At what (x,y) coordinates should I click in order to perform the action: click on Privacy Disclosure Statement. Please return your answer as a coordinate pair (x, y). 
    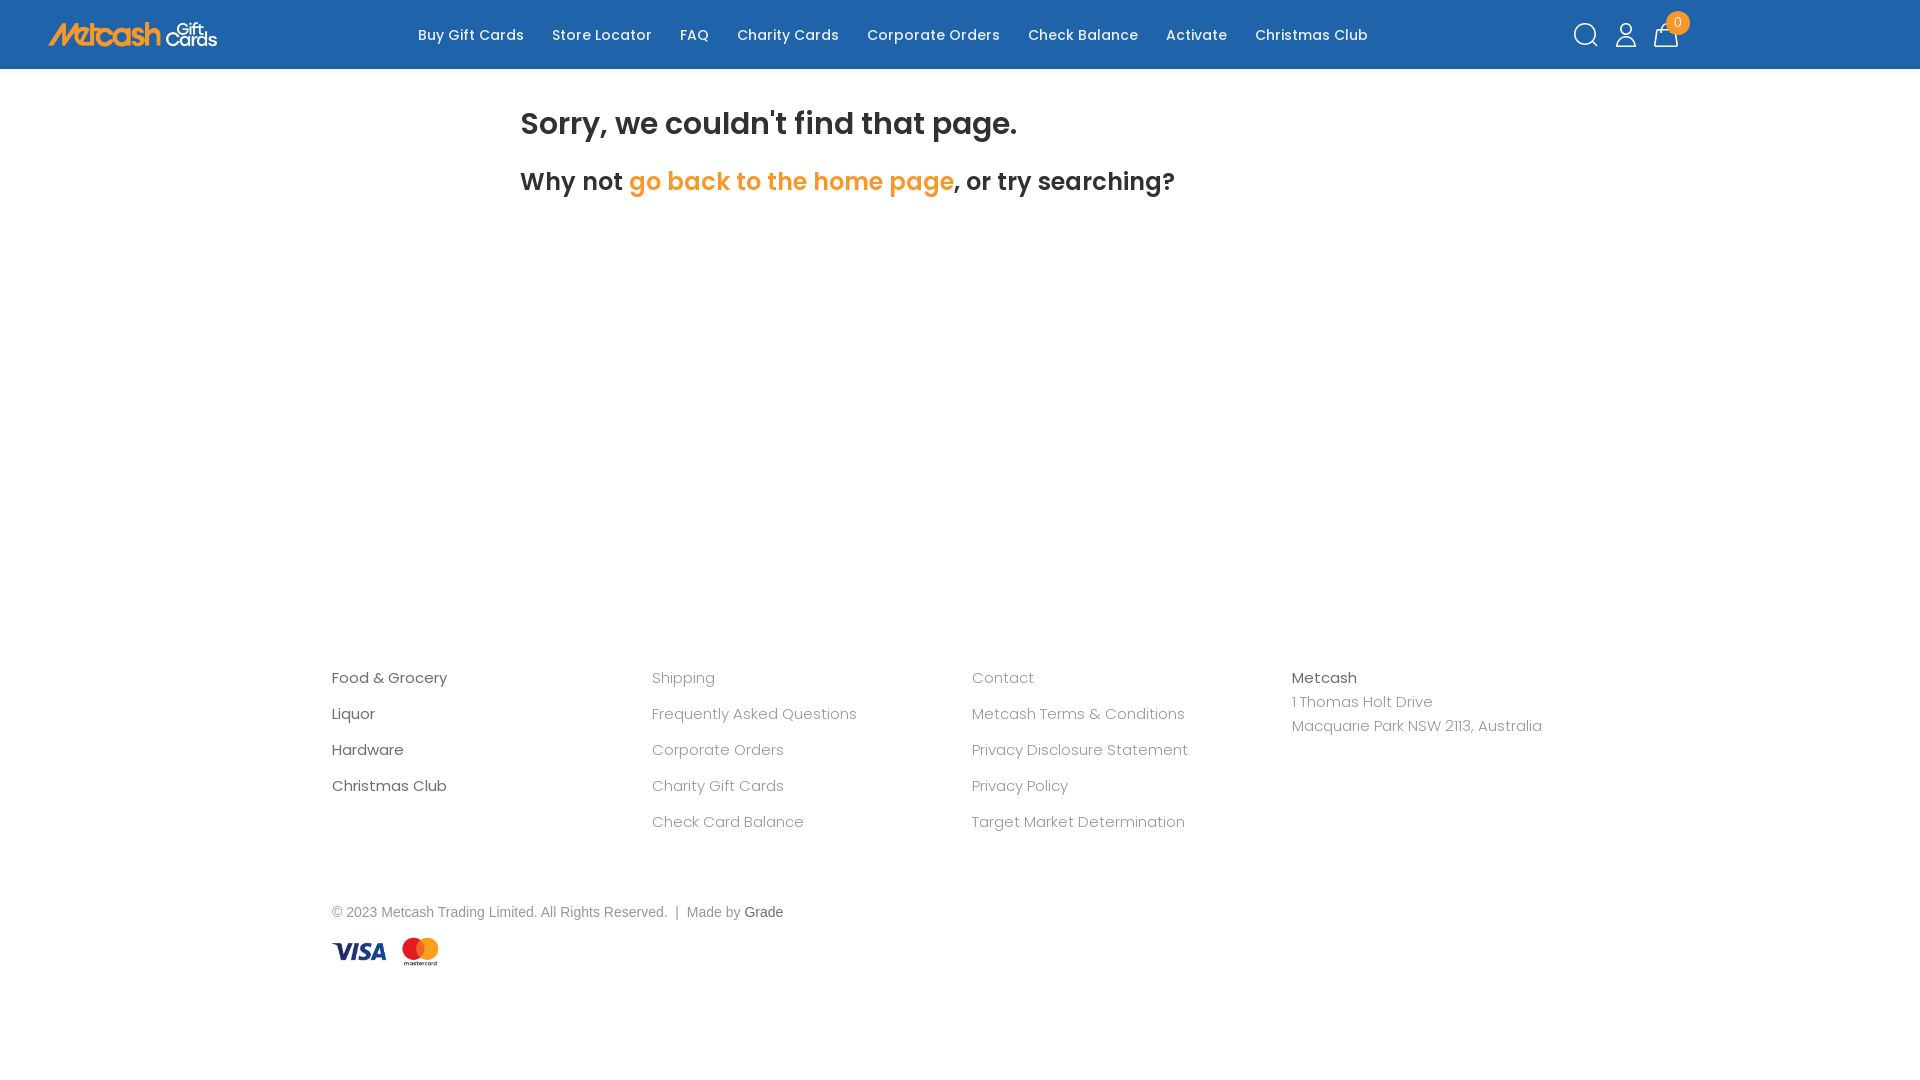
    Looking at the image, I should click on (1080, 750).